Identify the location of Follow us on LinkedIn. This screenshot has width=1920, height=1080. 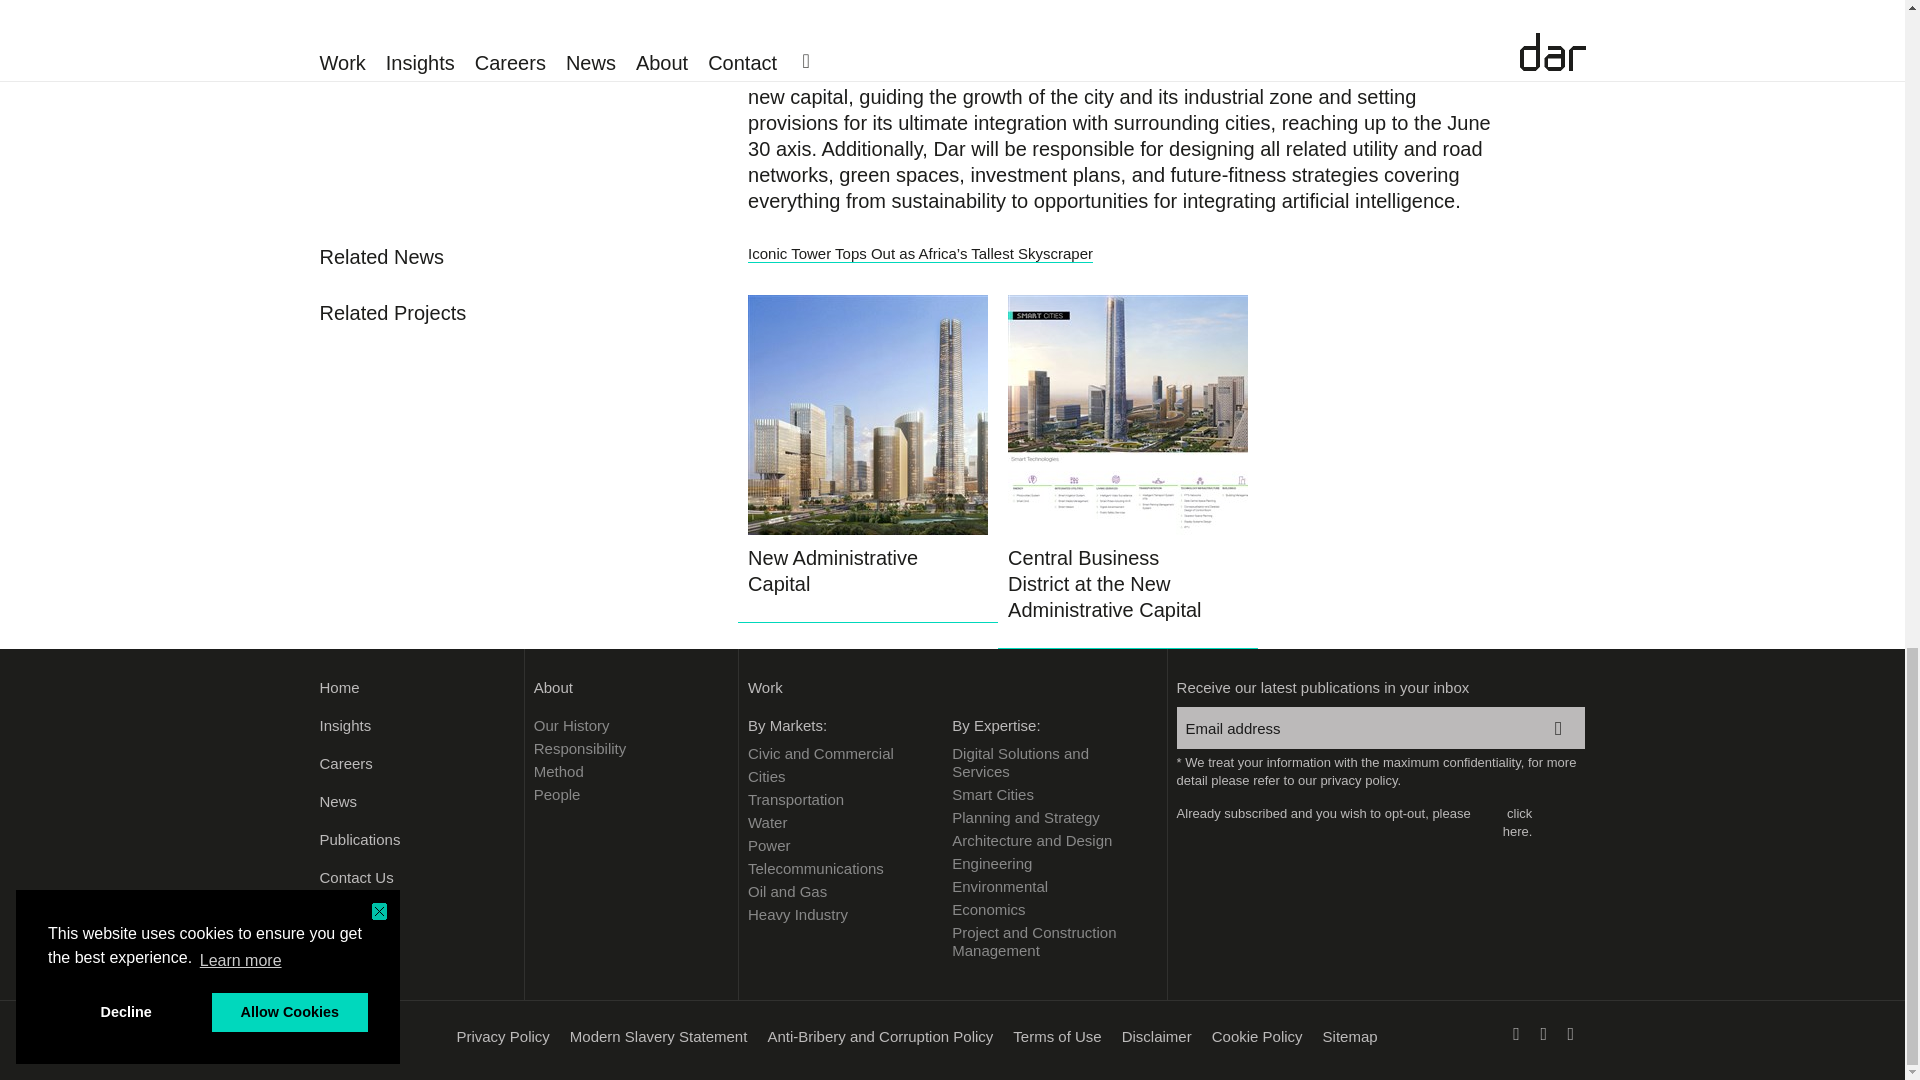
(1542, 1038).